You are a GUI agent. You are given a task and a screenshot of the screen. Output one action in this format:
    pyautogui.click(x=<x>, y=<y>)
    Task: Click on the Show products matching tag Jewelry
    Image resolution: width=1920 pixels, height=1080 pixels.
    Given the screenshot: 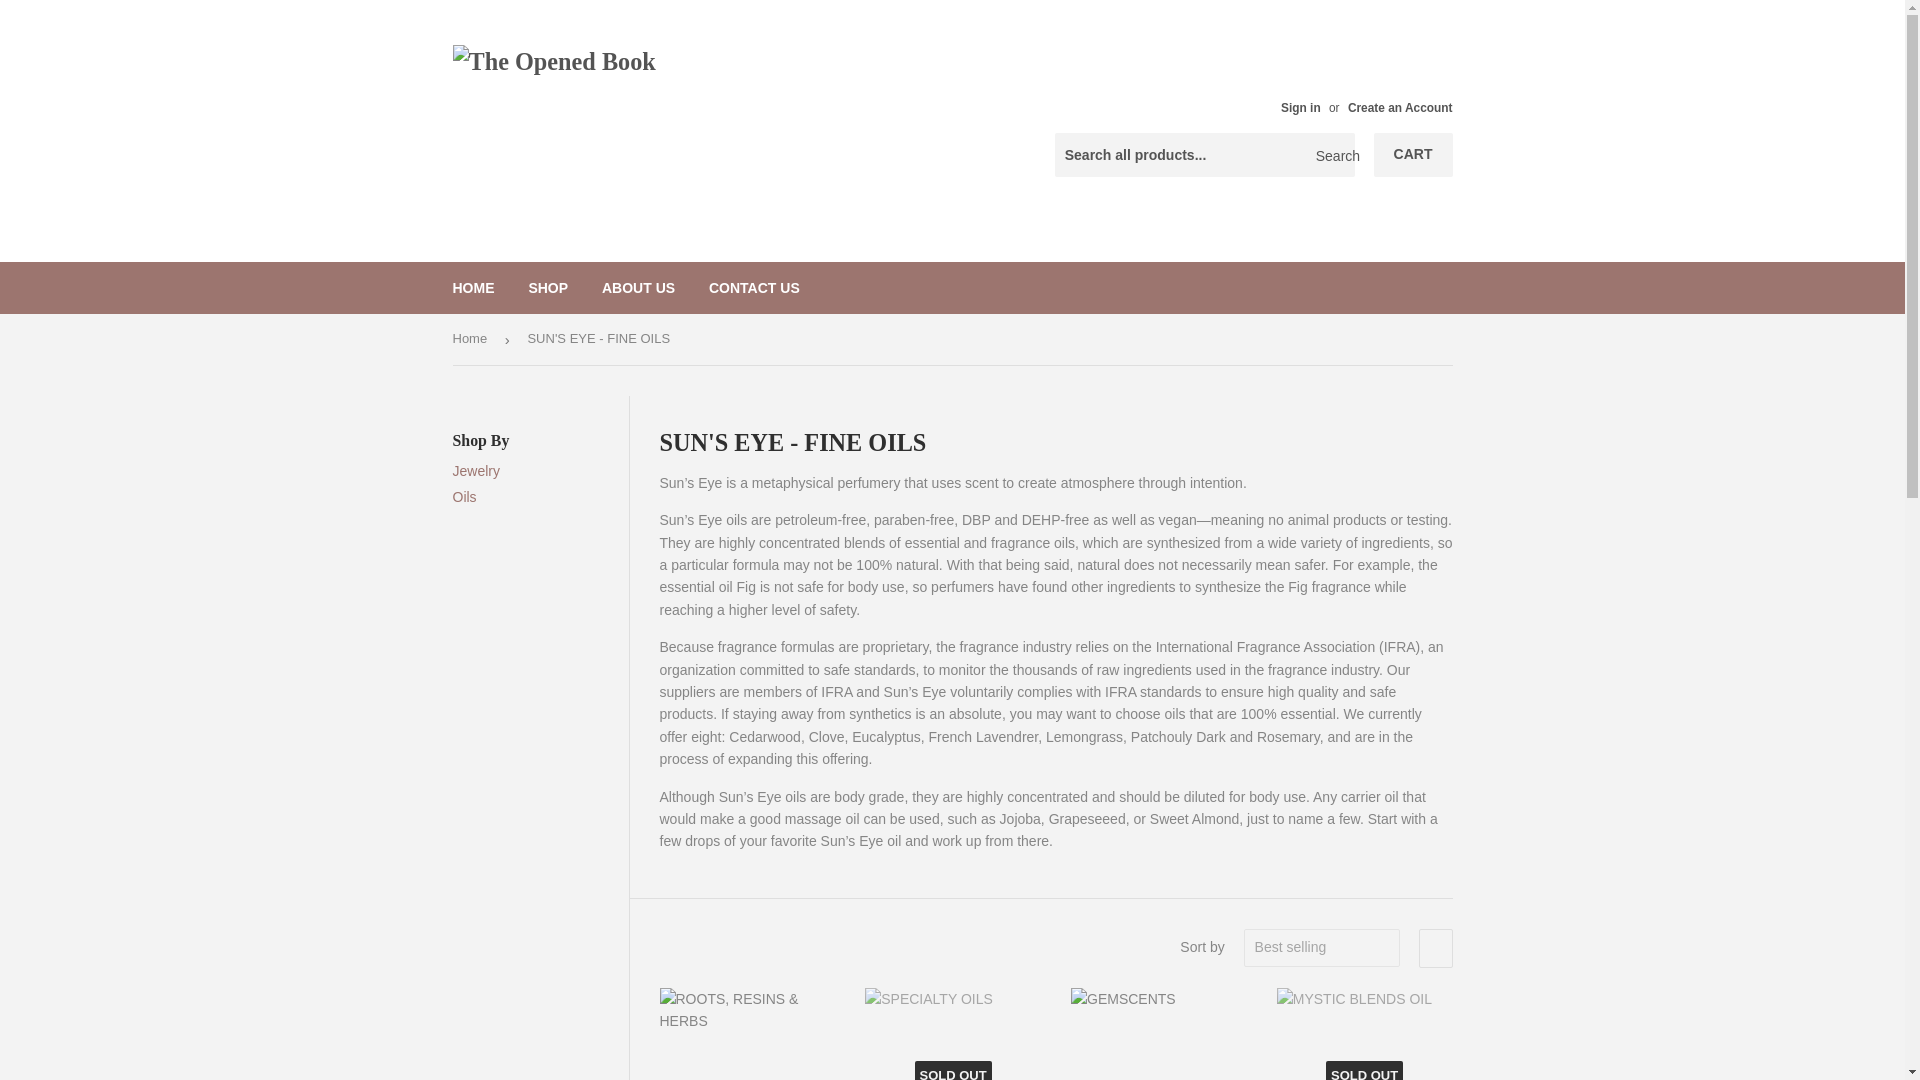 What is the action you would take?
    pyautogui.click(x=475, y=471)
    